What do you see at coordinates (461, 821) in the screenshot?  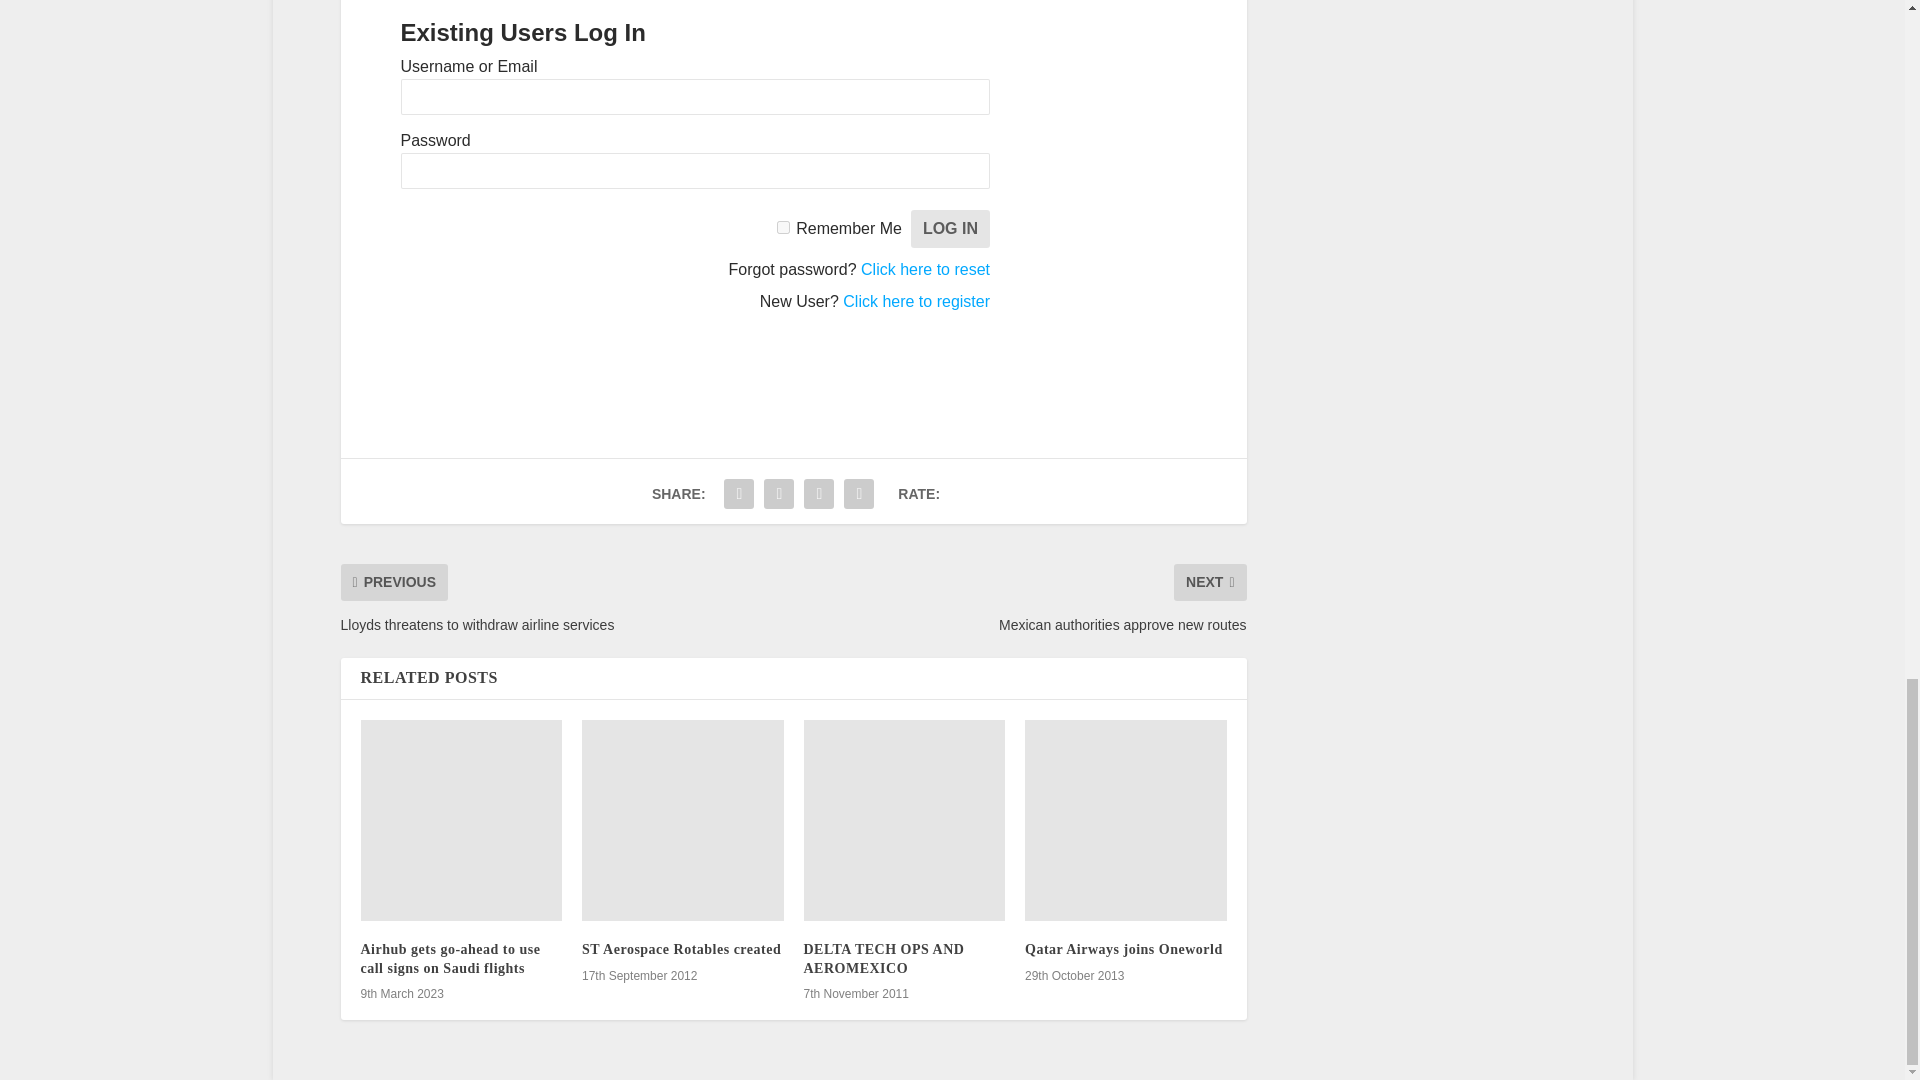 I see `Airhub gets go-ahead to use call signs on Saudi flights` at bounding box center [461, 821].